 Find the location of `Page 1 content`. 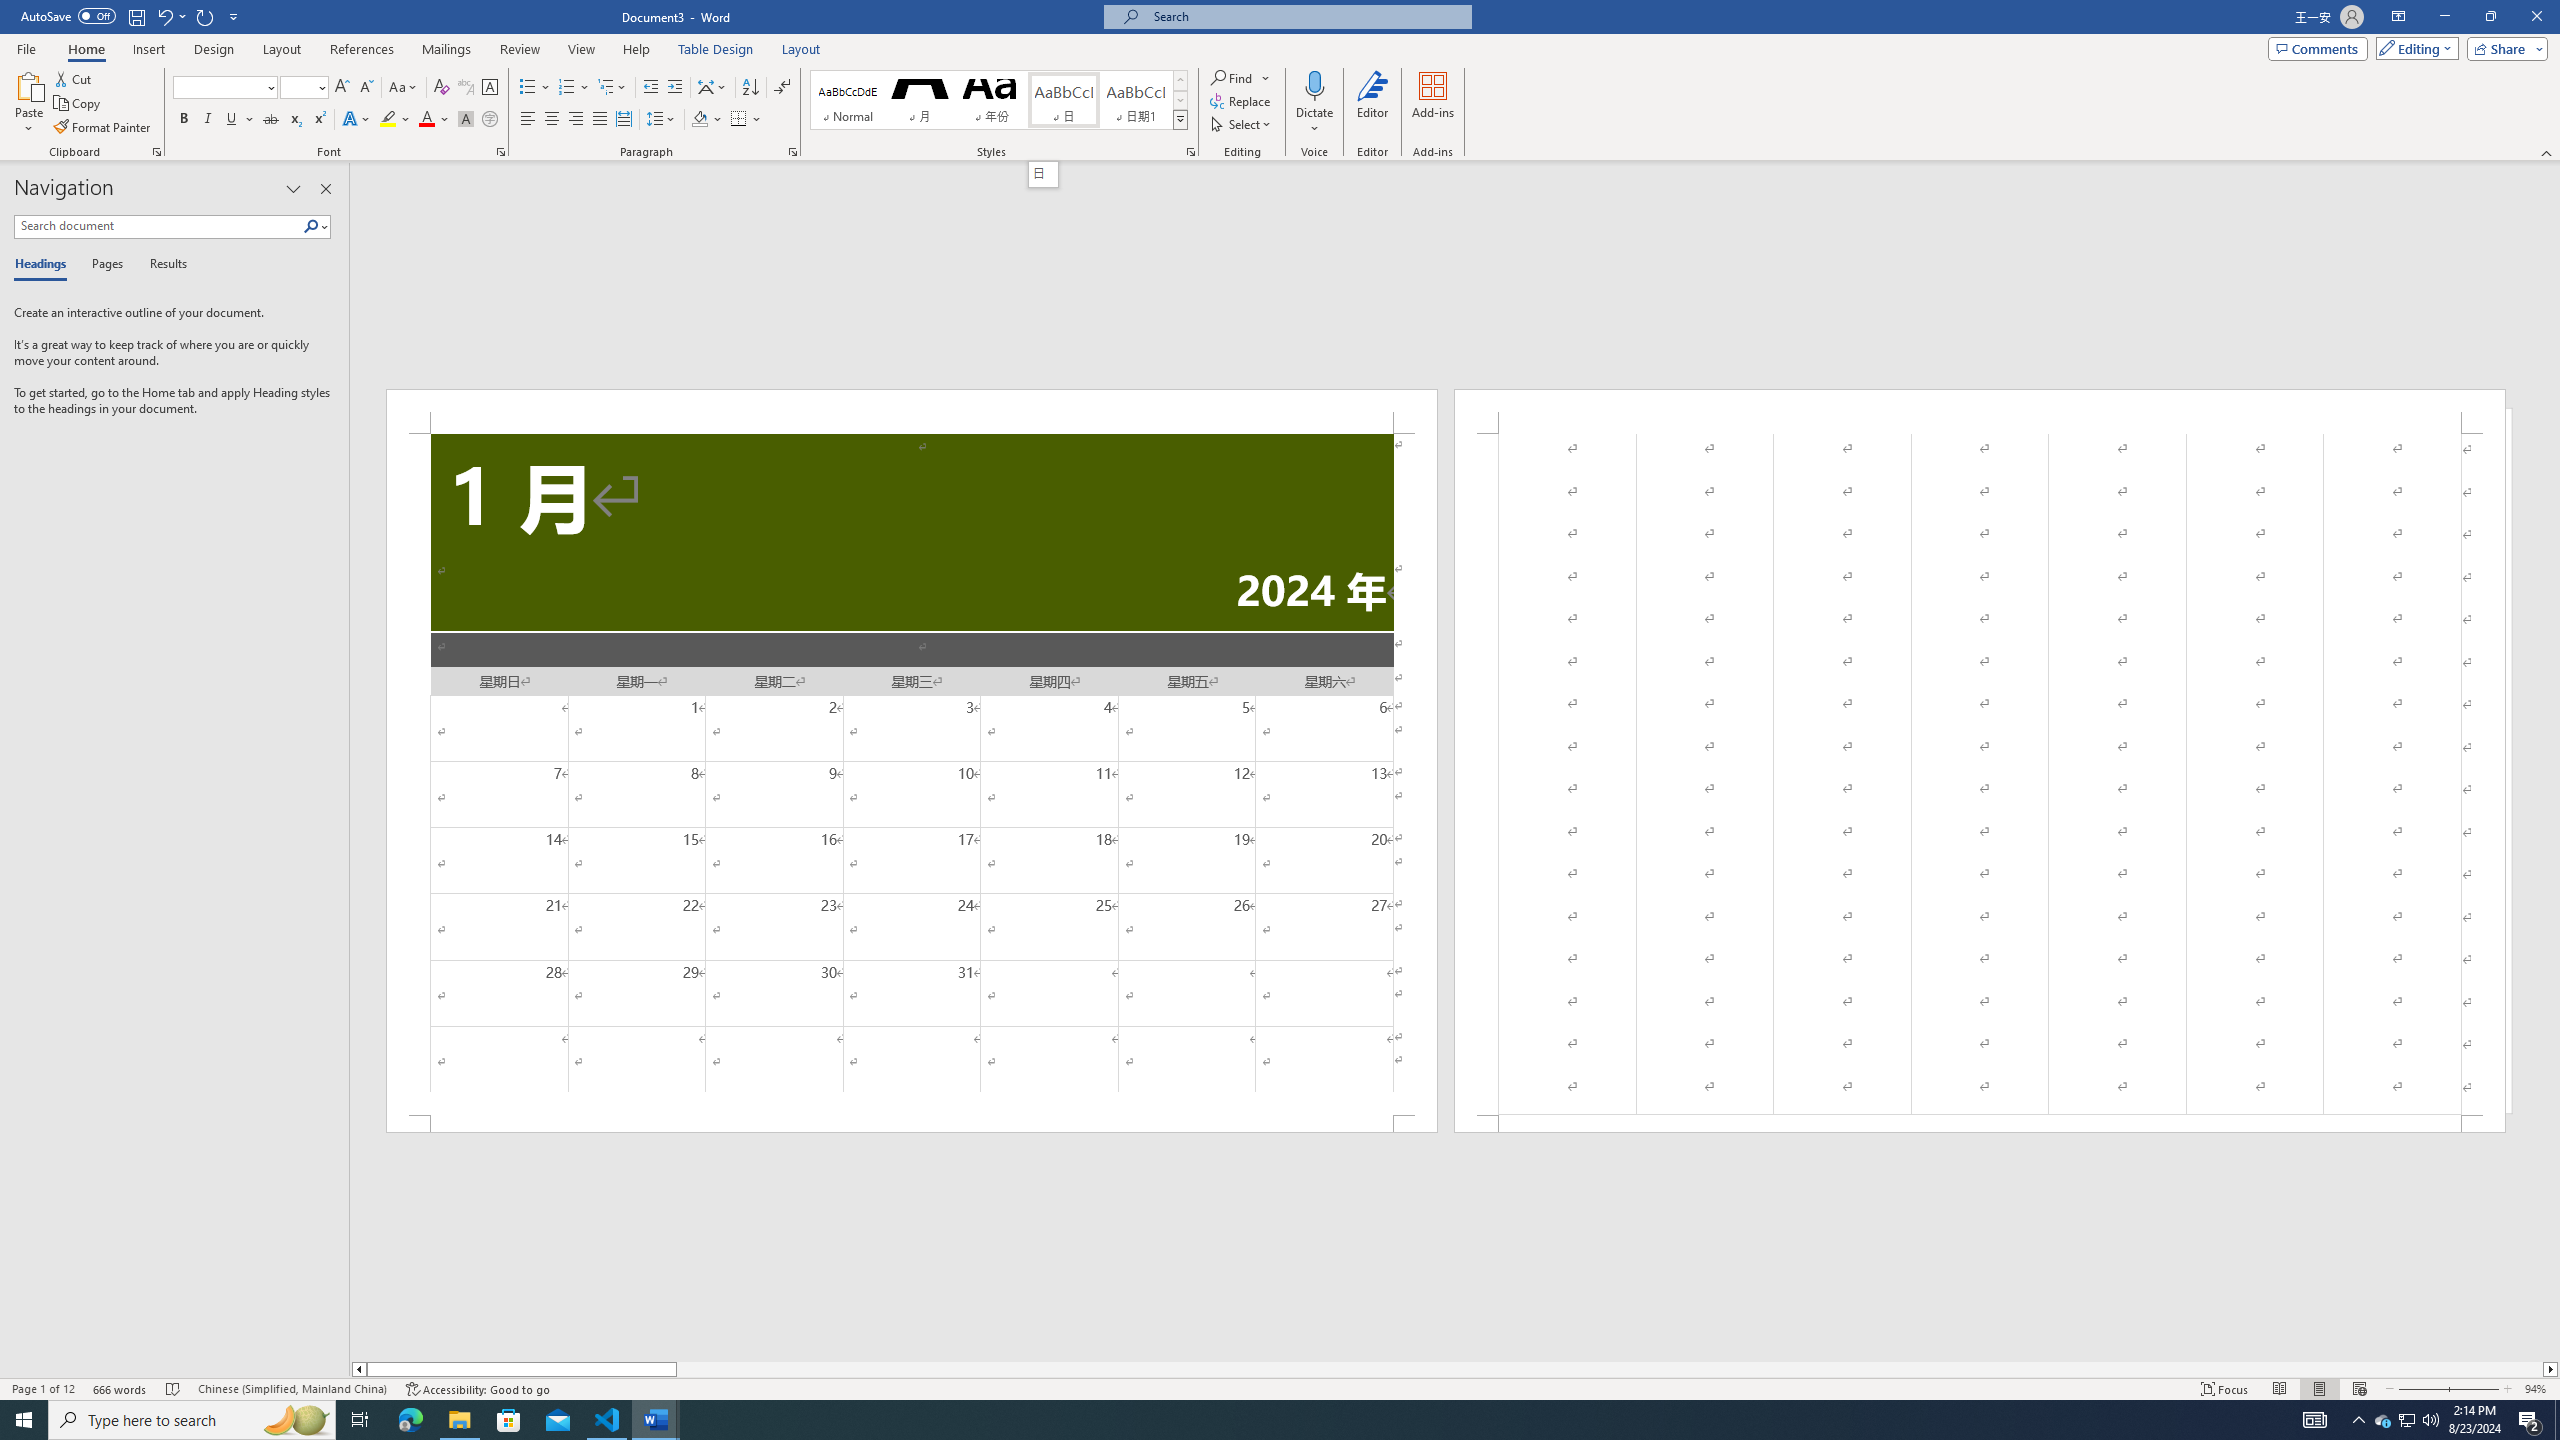

Page 1 content is located at coordinates (912, 774).